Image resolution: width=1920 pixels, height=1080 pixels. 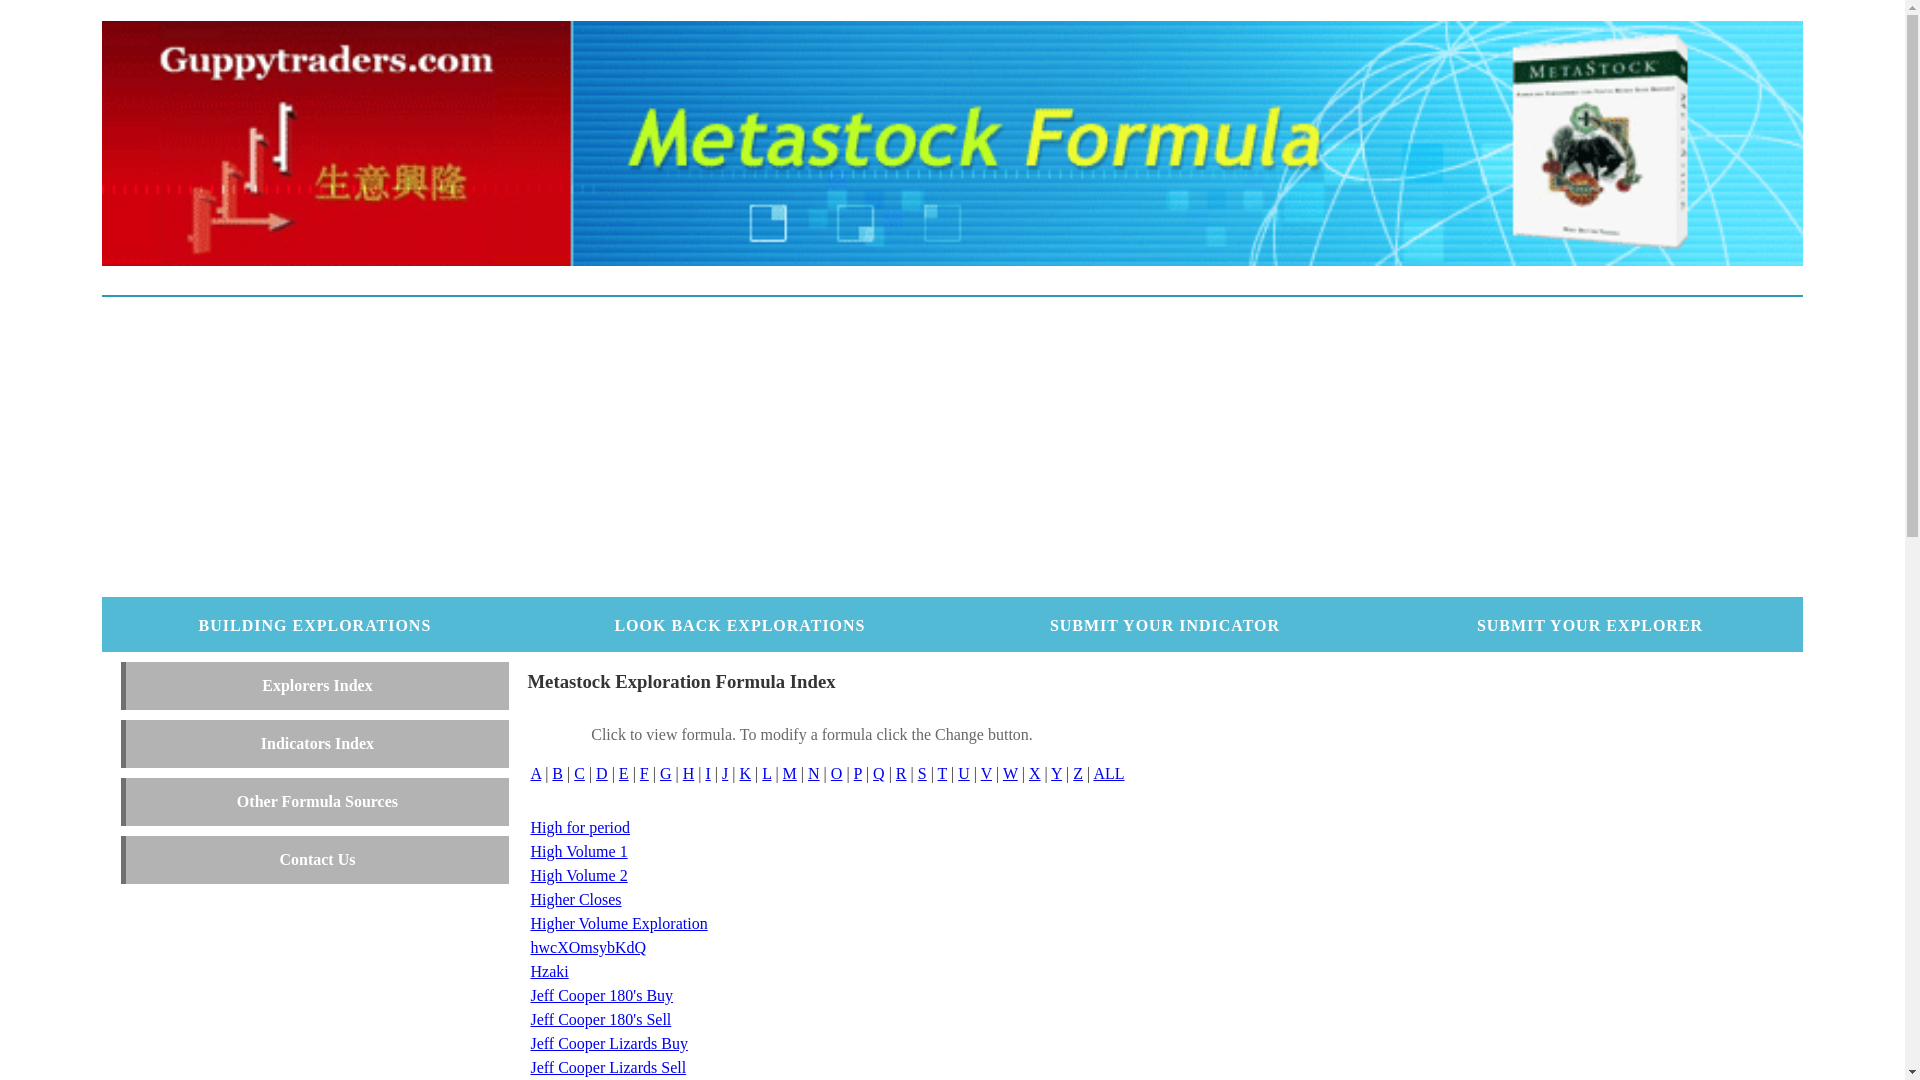 What do you see at coordinates (708, 774) in the screenshot?
I see `I` at bounding box center [708, 774].